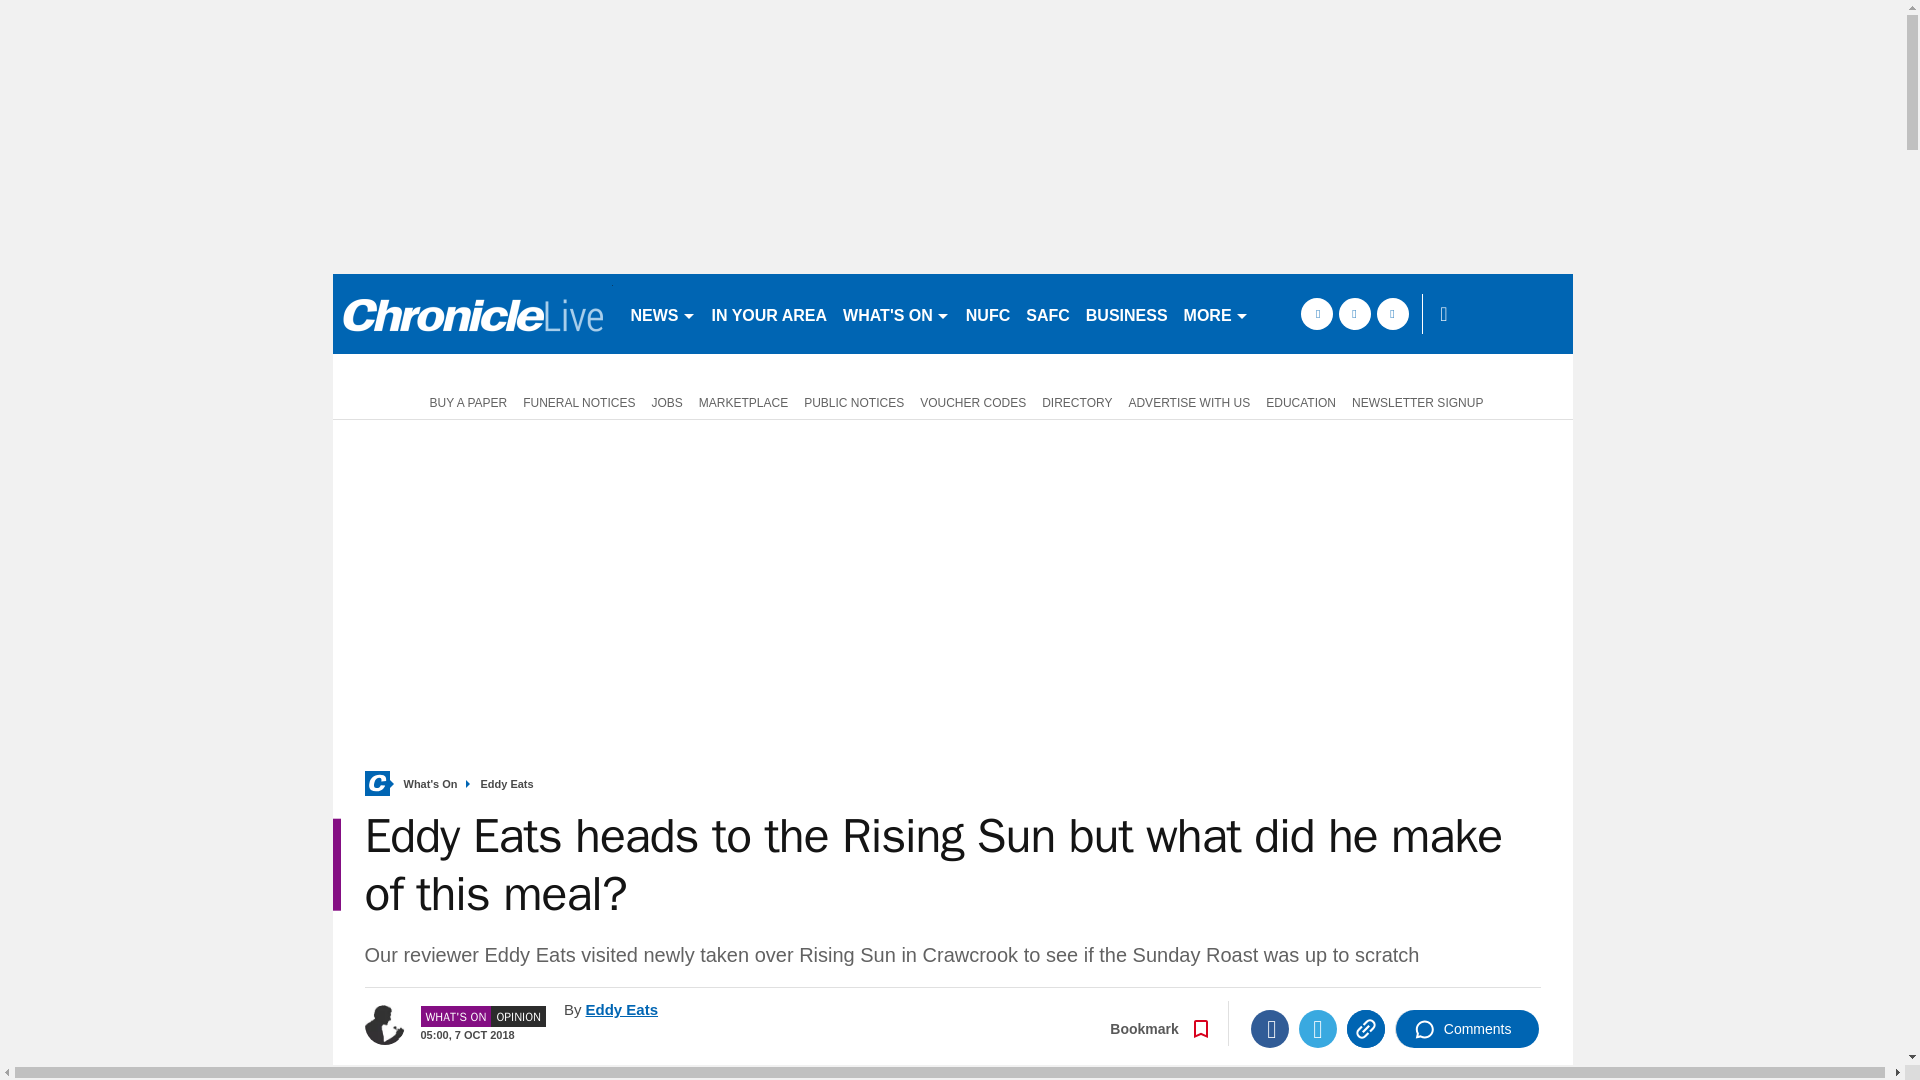  I want to click on MORE, so click(1216, 314).